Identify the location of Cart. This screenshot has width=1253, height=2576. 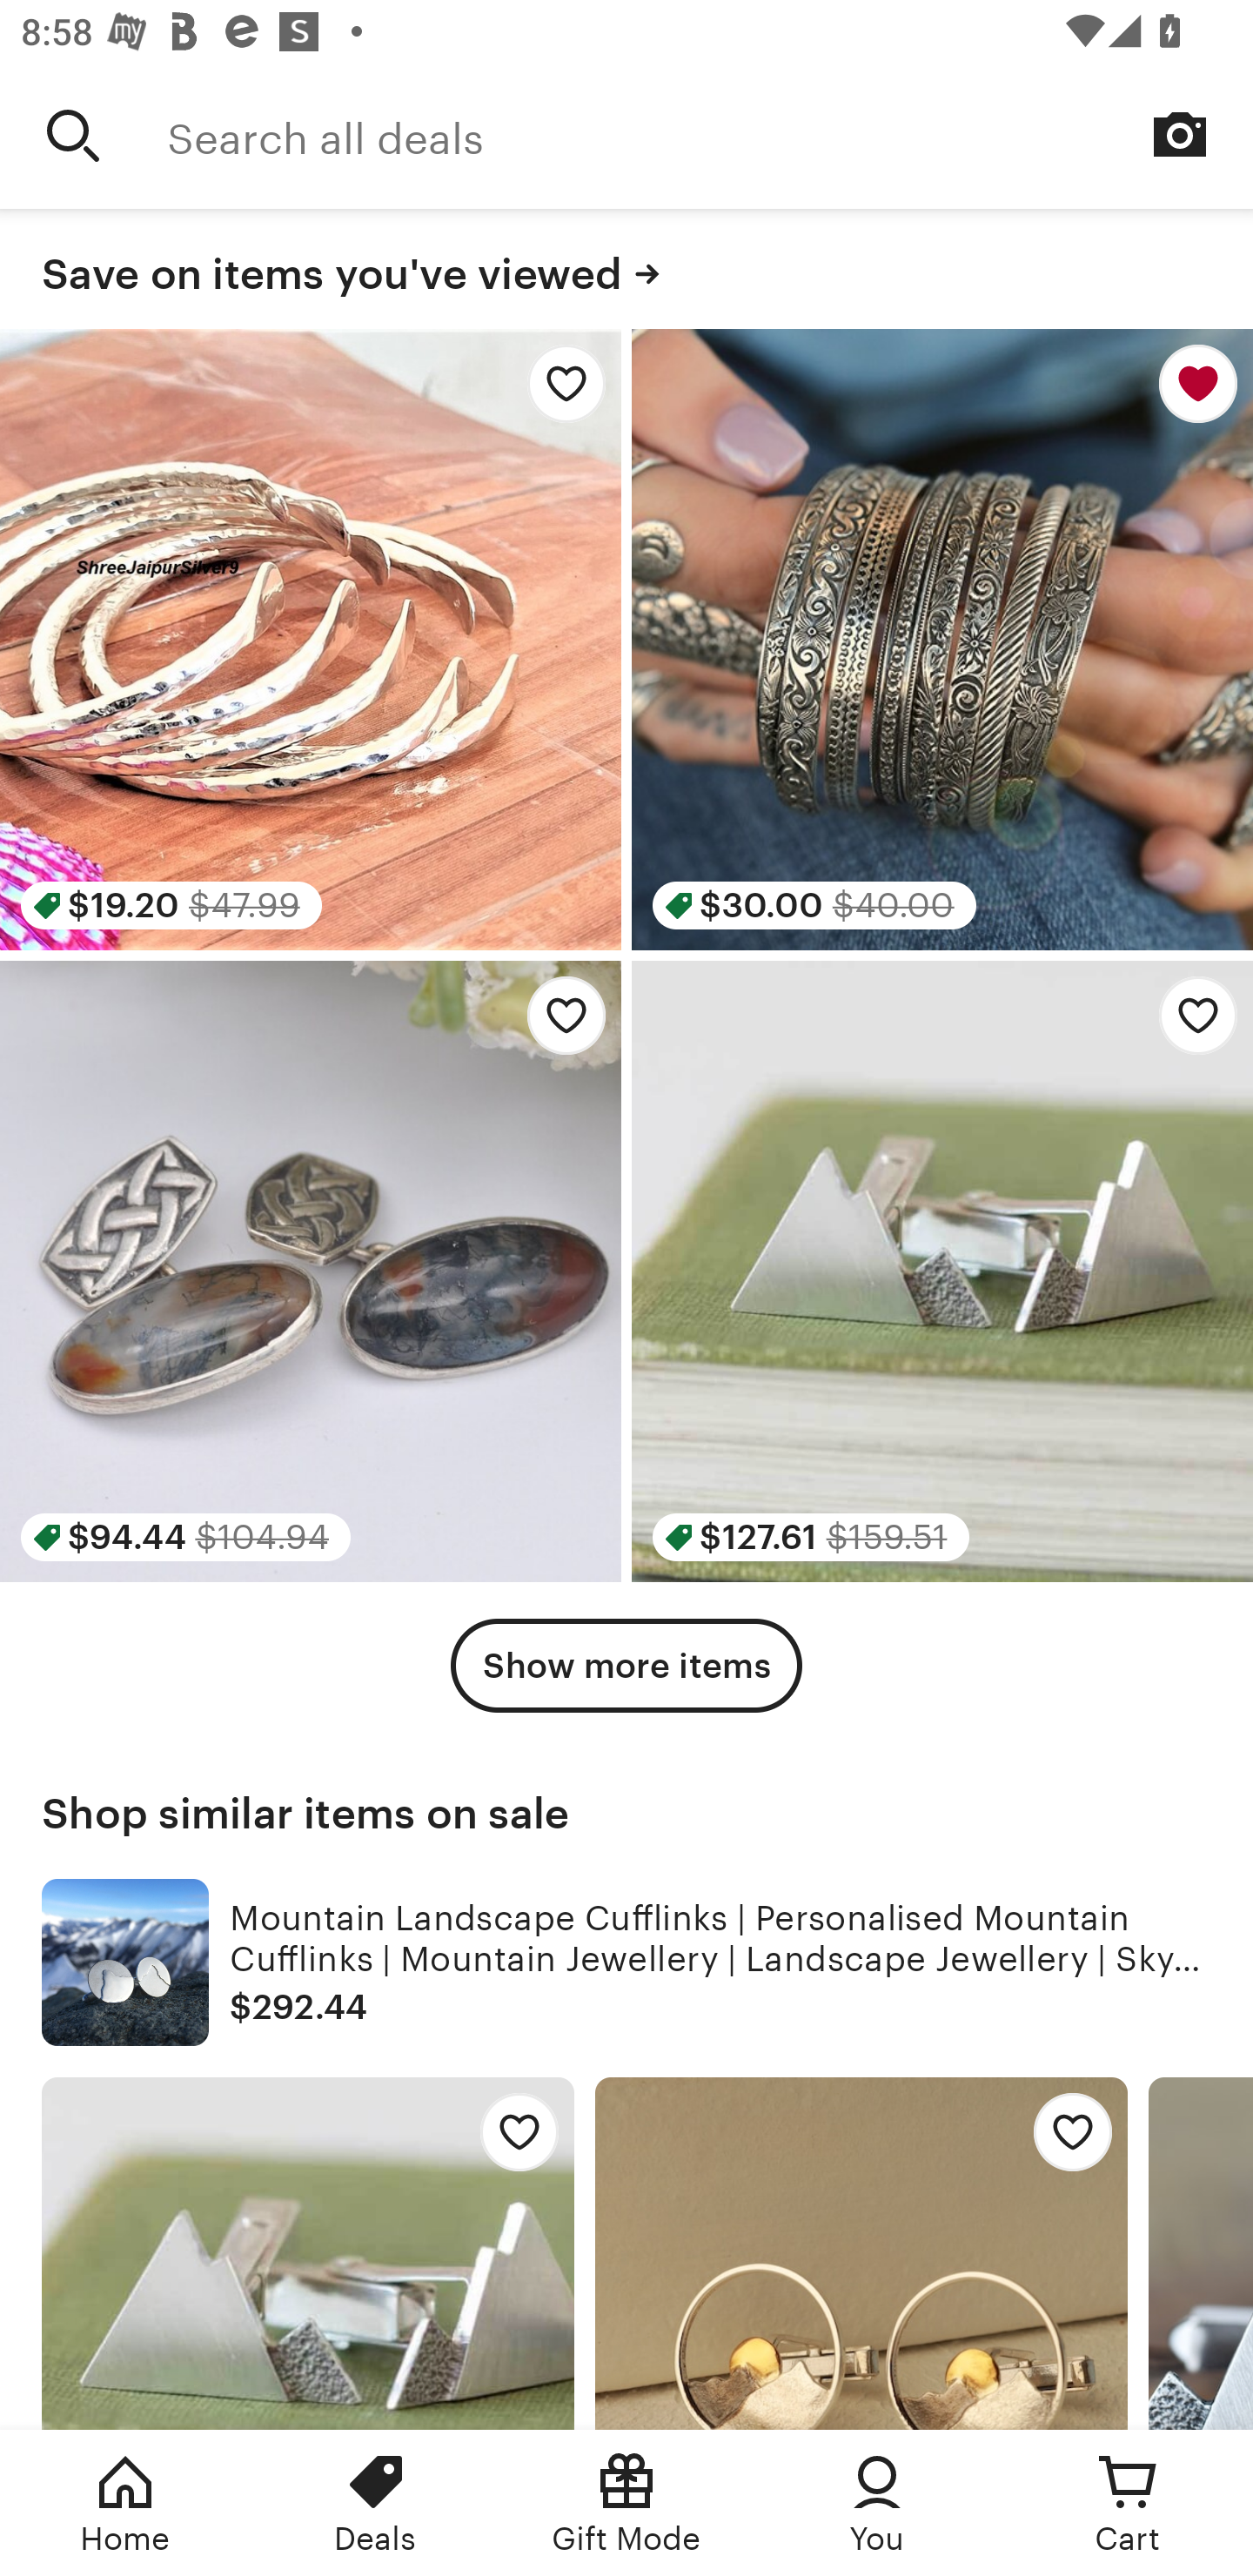
(1128, 2503).